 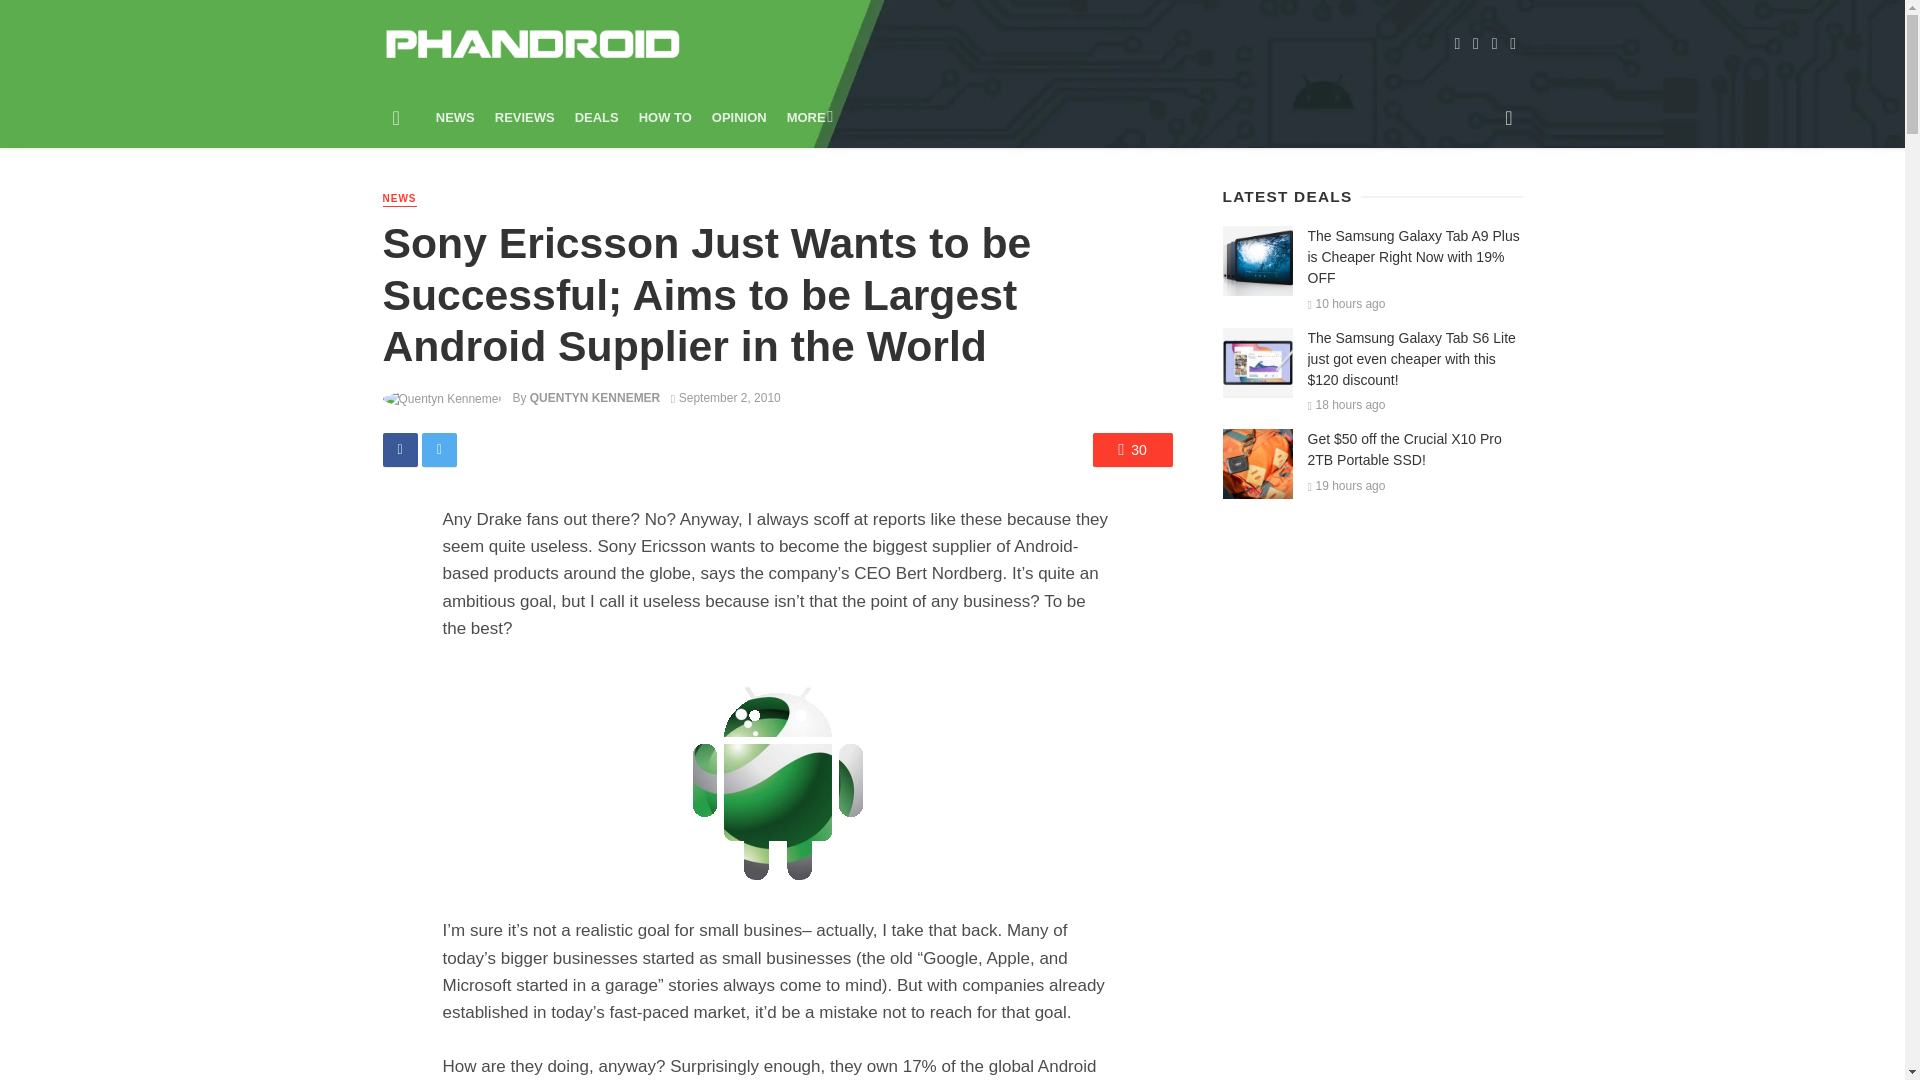 I want to click on 30 Comments, so click(x=1132, y=450).